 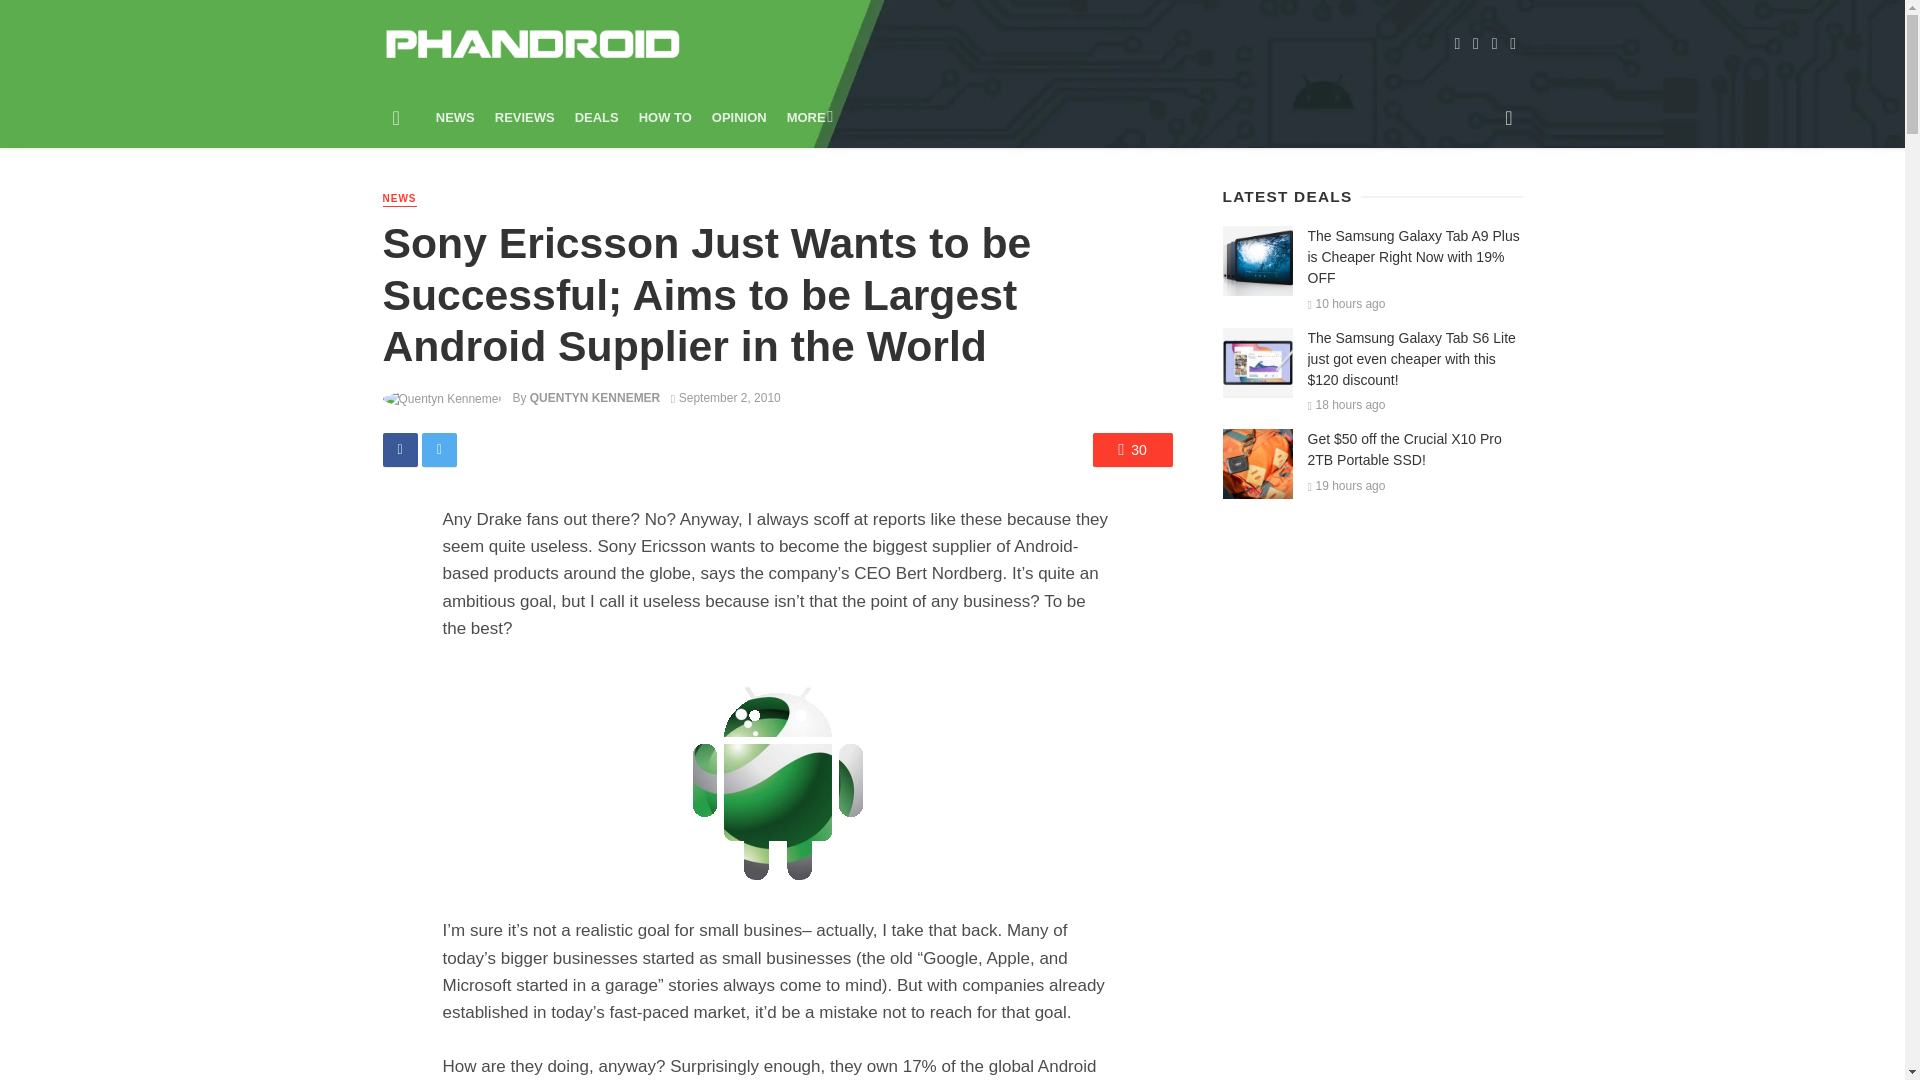 I want to click on 30 Comments, so click(x=1132, y=450).